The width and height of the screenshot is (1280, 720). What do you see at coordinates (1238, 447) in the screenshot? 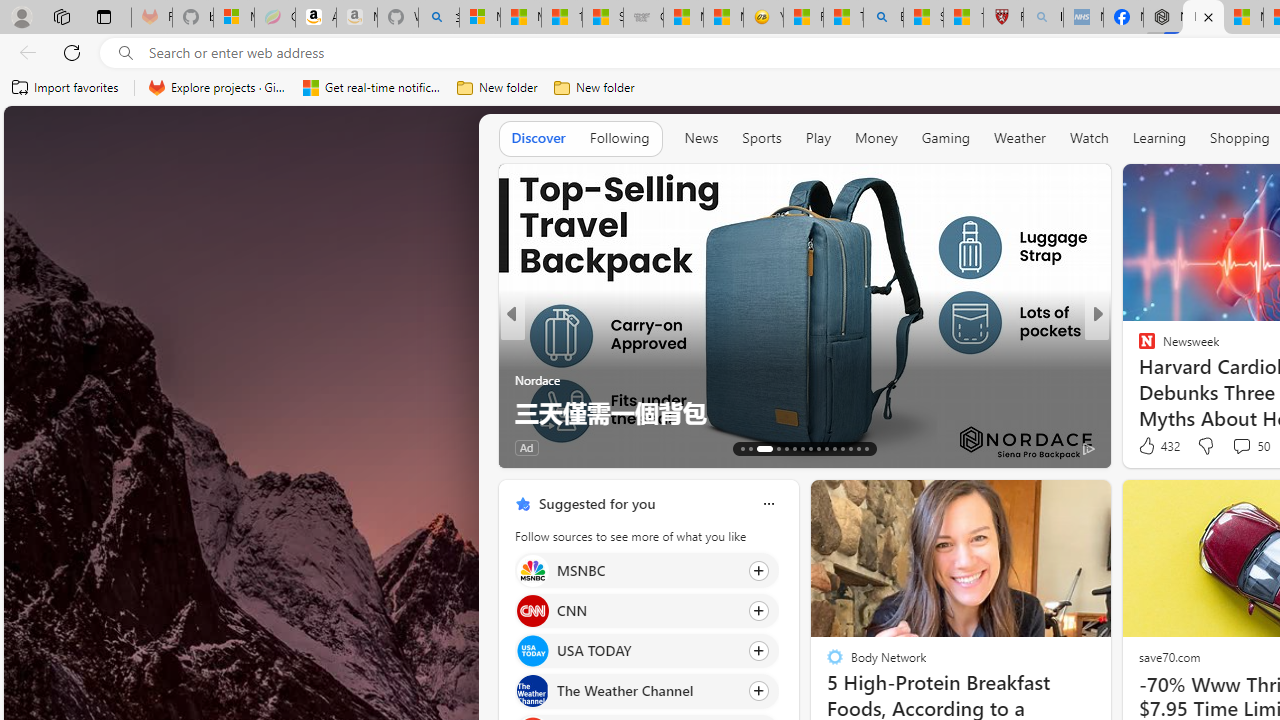
I see `View comments 28 Comment` at bounding box center [1238, 447].